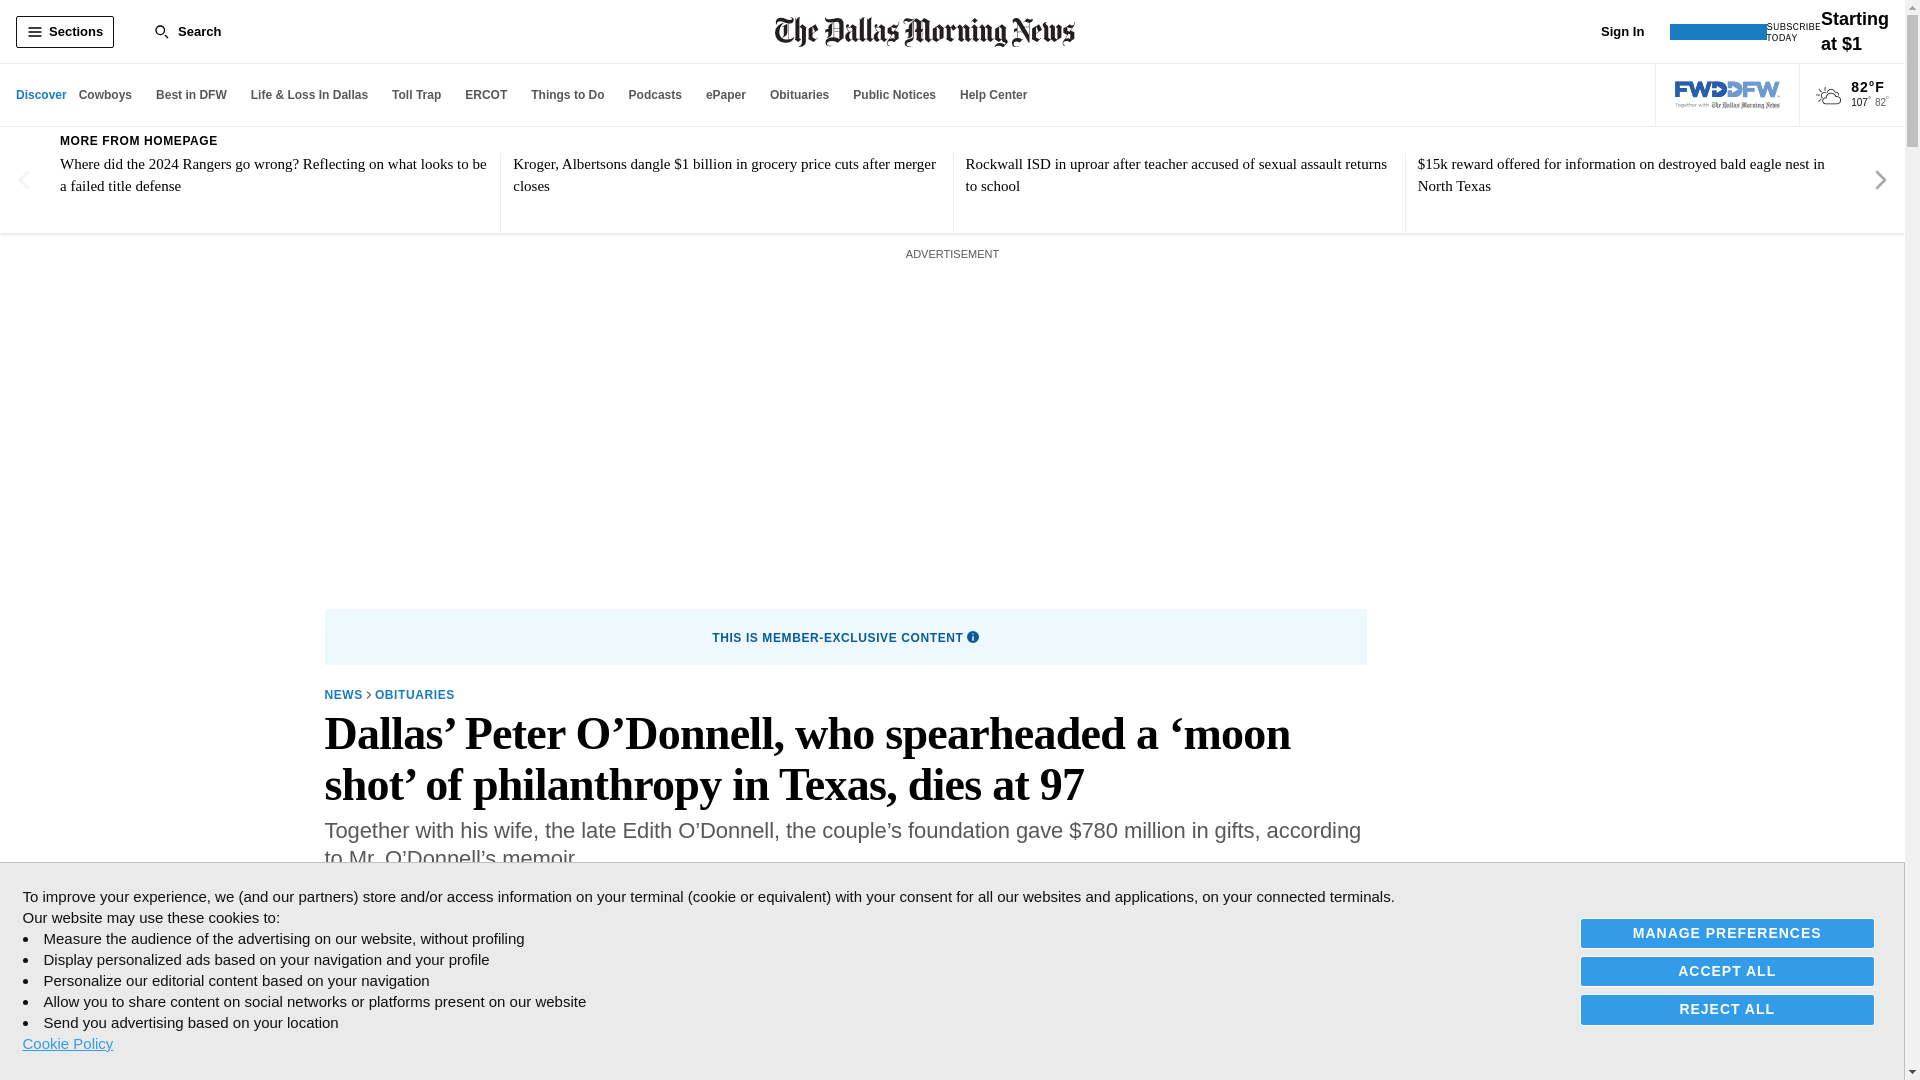 Image resolution: width=1920 pixels, height=1080 pixels. I want to click on FWD DFW, Together with The Dallas Morning News, so click(1728, 95).